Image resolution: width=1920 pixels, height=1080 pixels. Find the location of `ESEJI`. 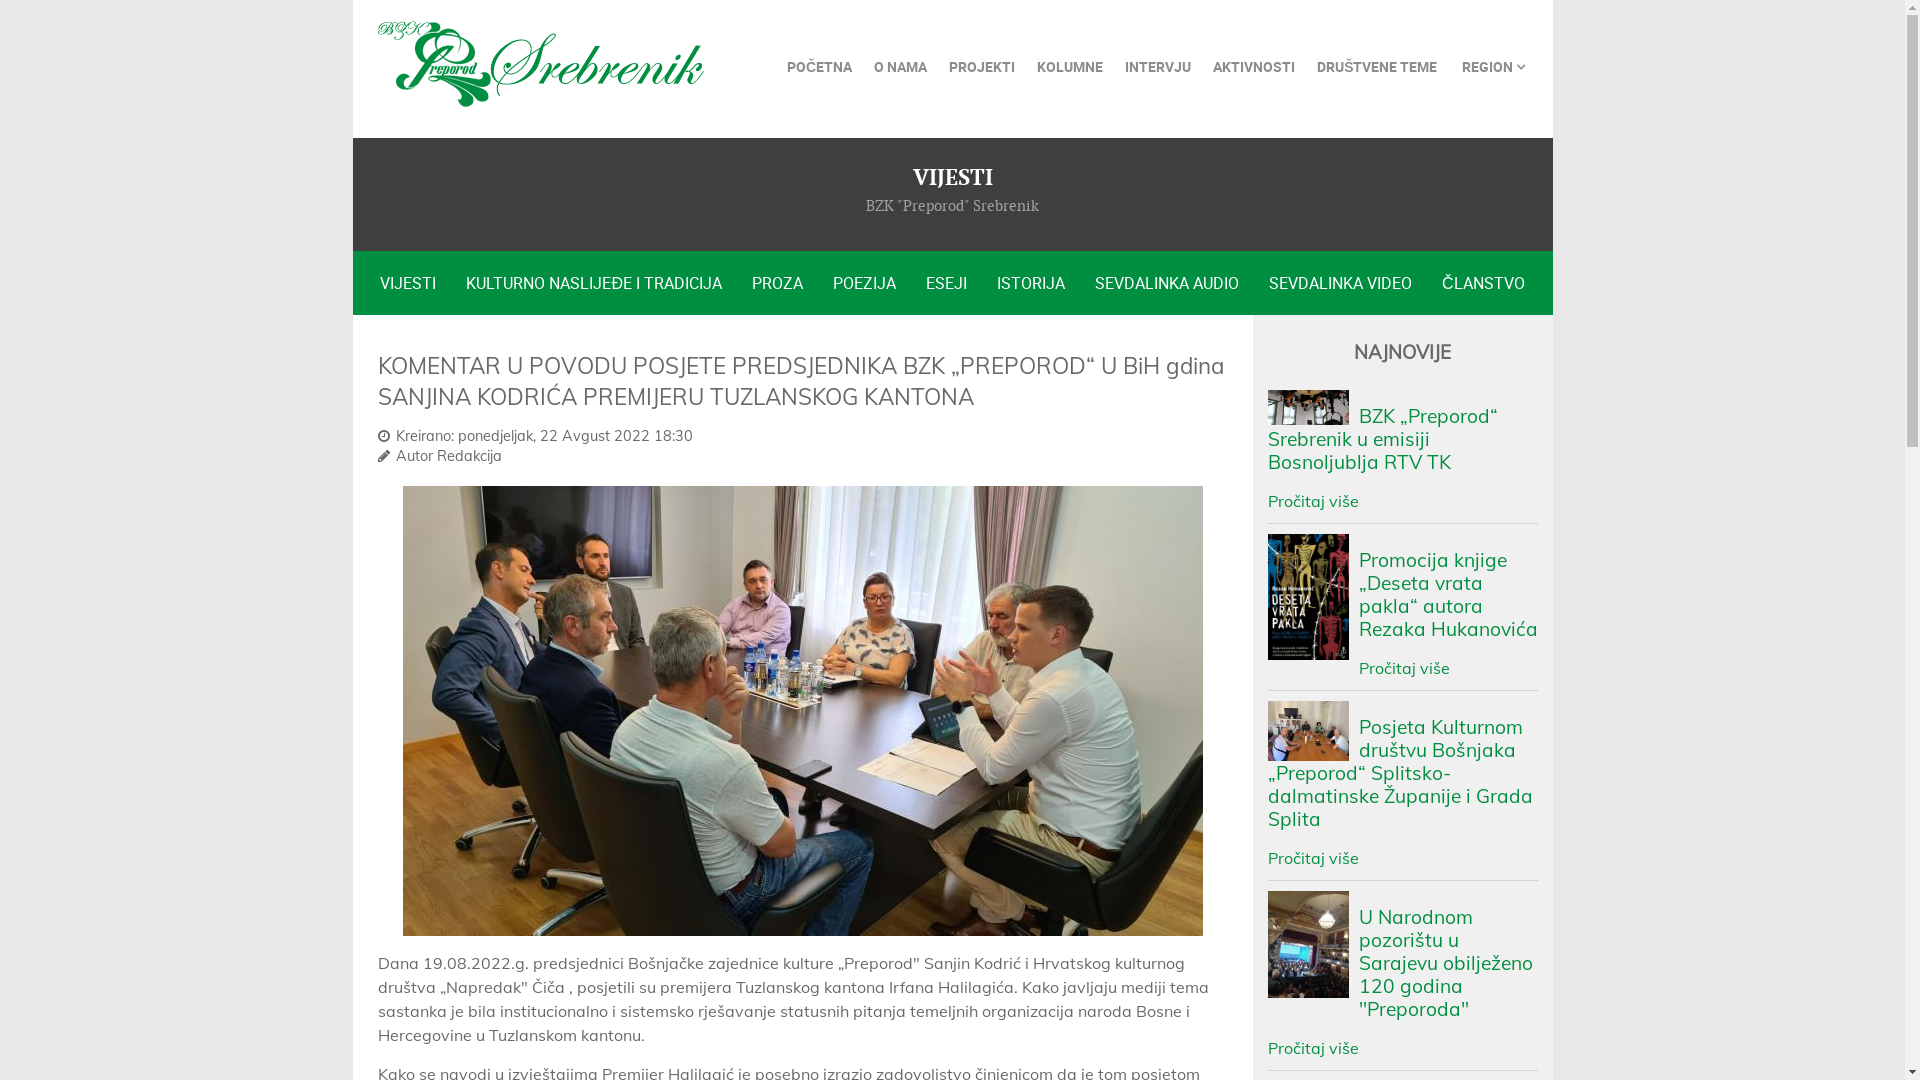

ESEJI is located at coordinates (946, 283).